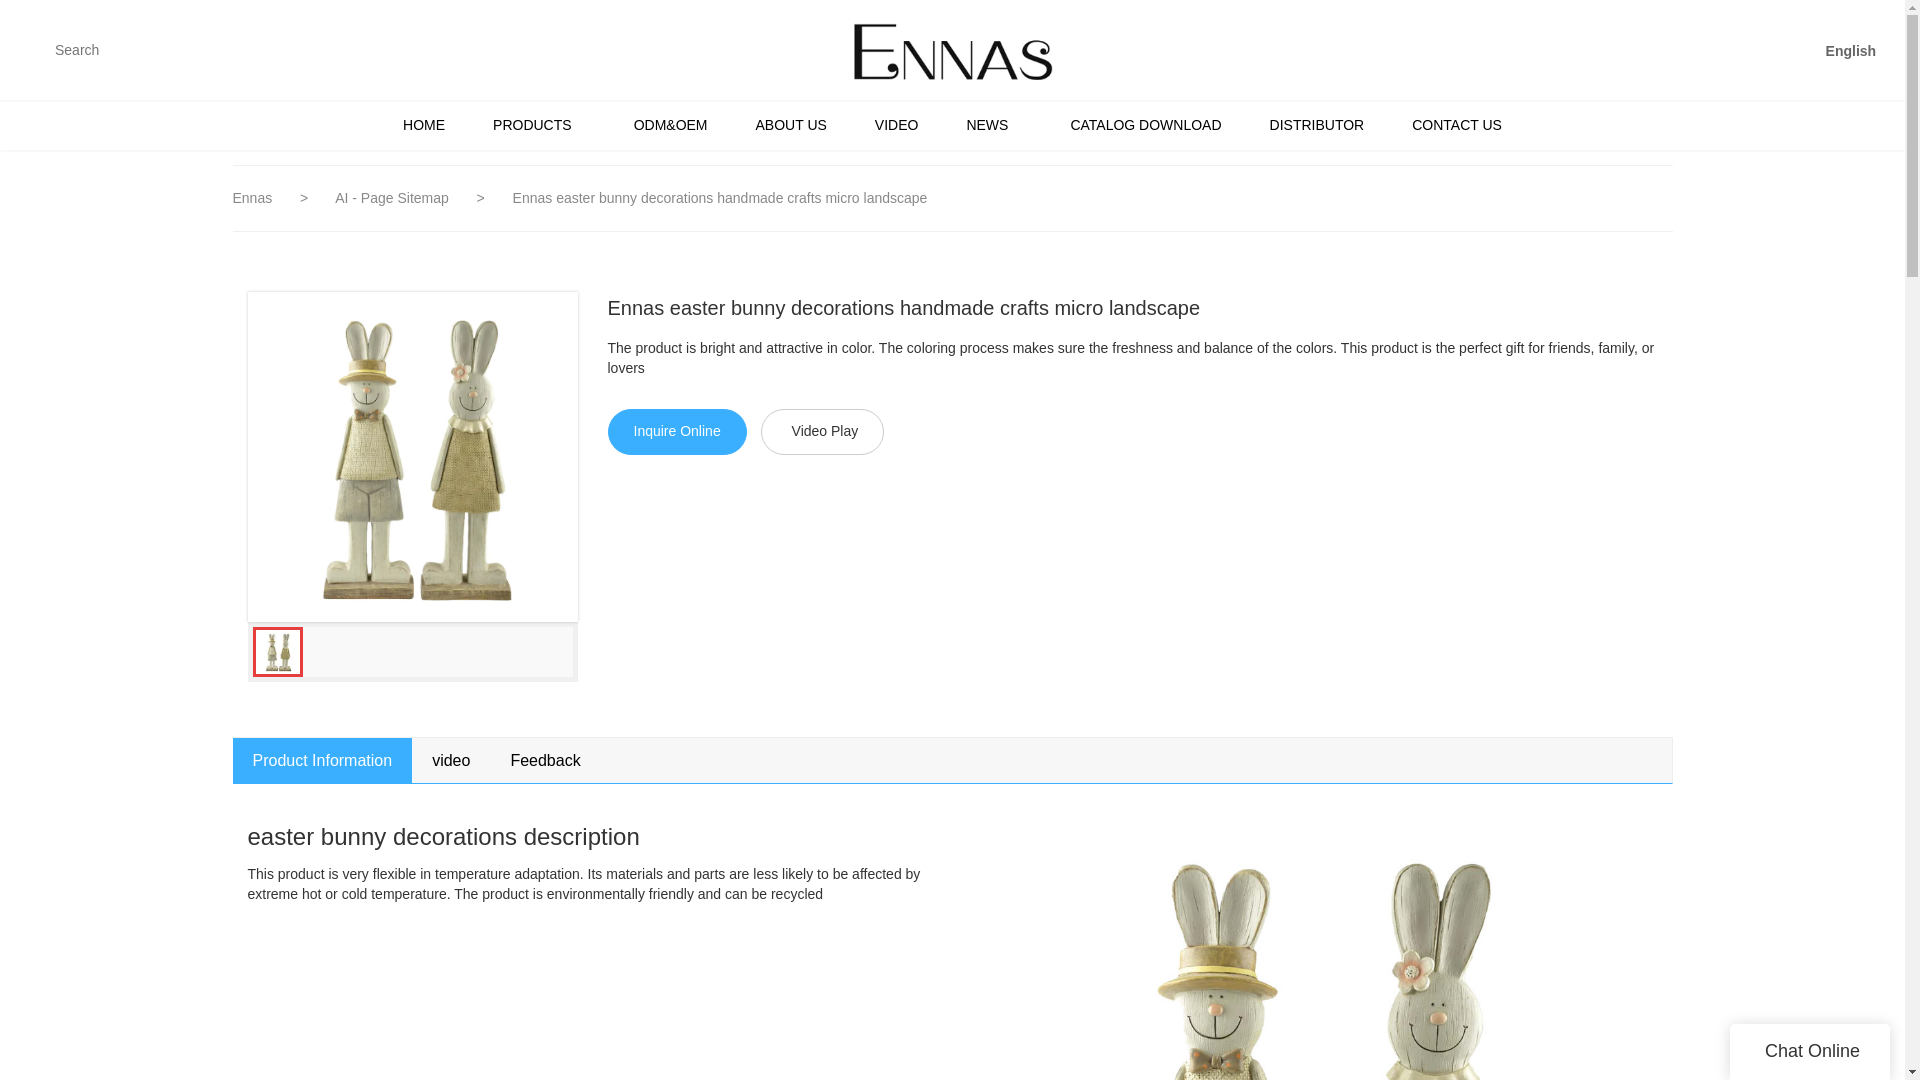 Image resolution: width=1920 pixels, height=1080 pixels. Describe the element at coordinates (322, 760) in the screenshot. I see `Product Information` at that location.